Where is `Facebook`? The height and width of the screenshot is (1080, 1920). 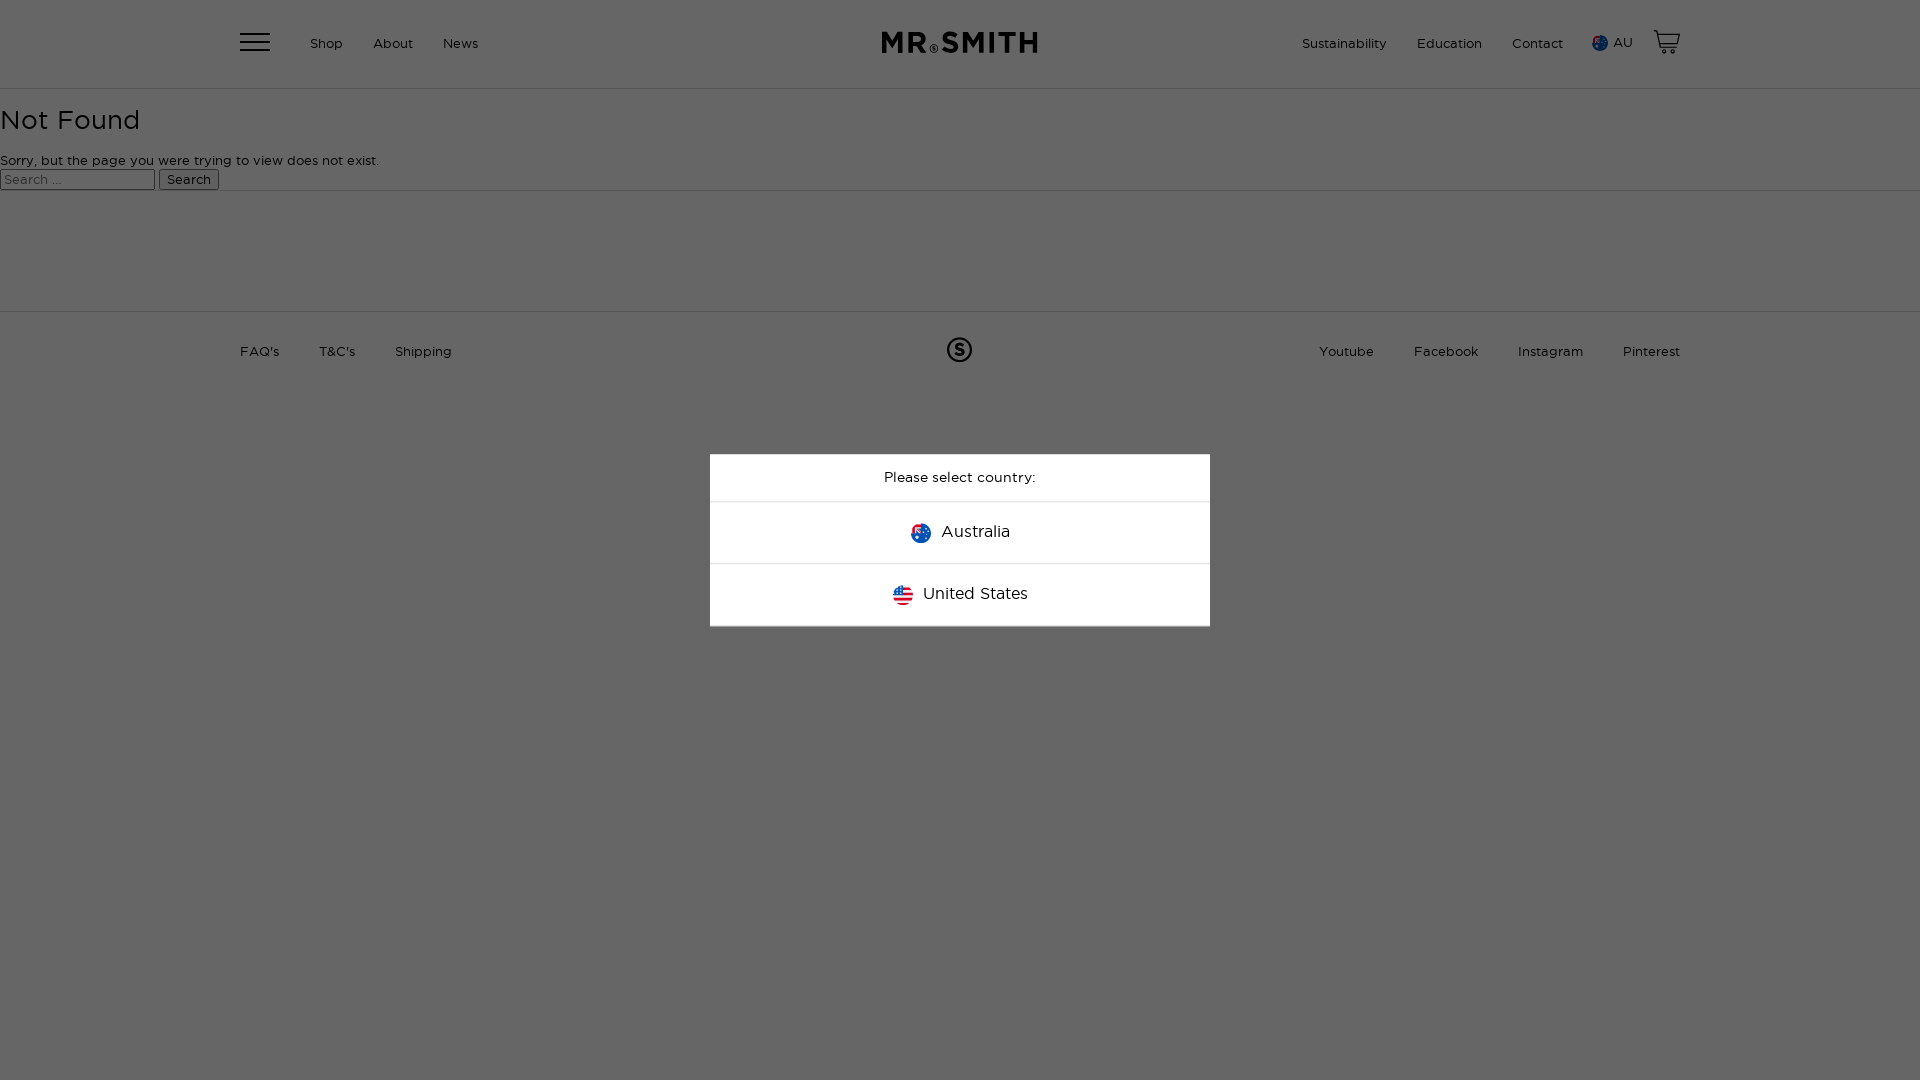 Facebook is located at coordinates (1446, 352).